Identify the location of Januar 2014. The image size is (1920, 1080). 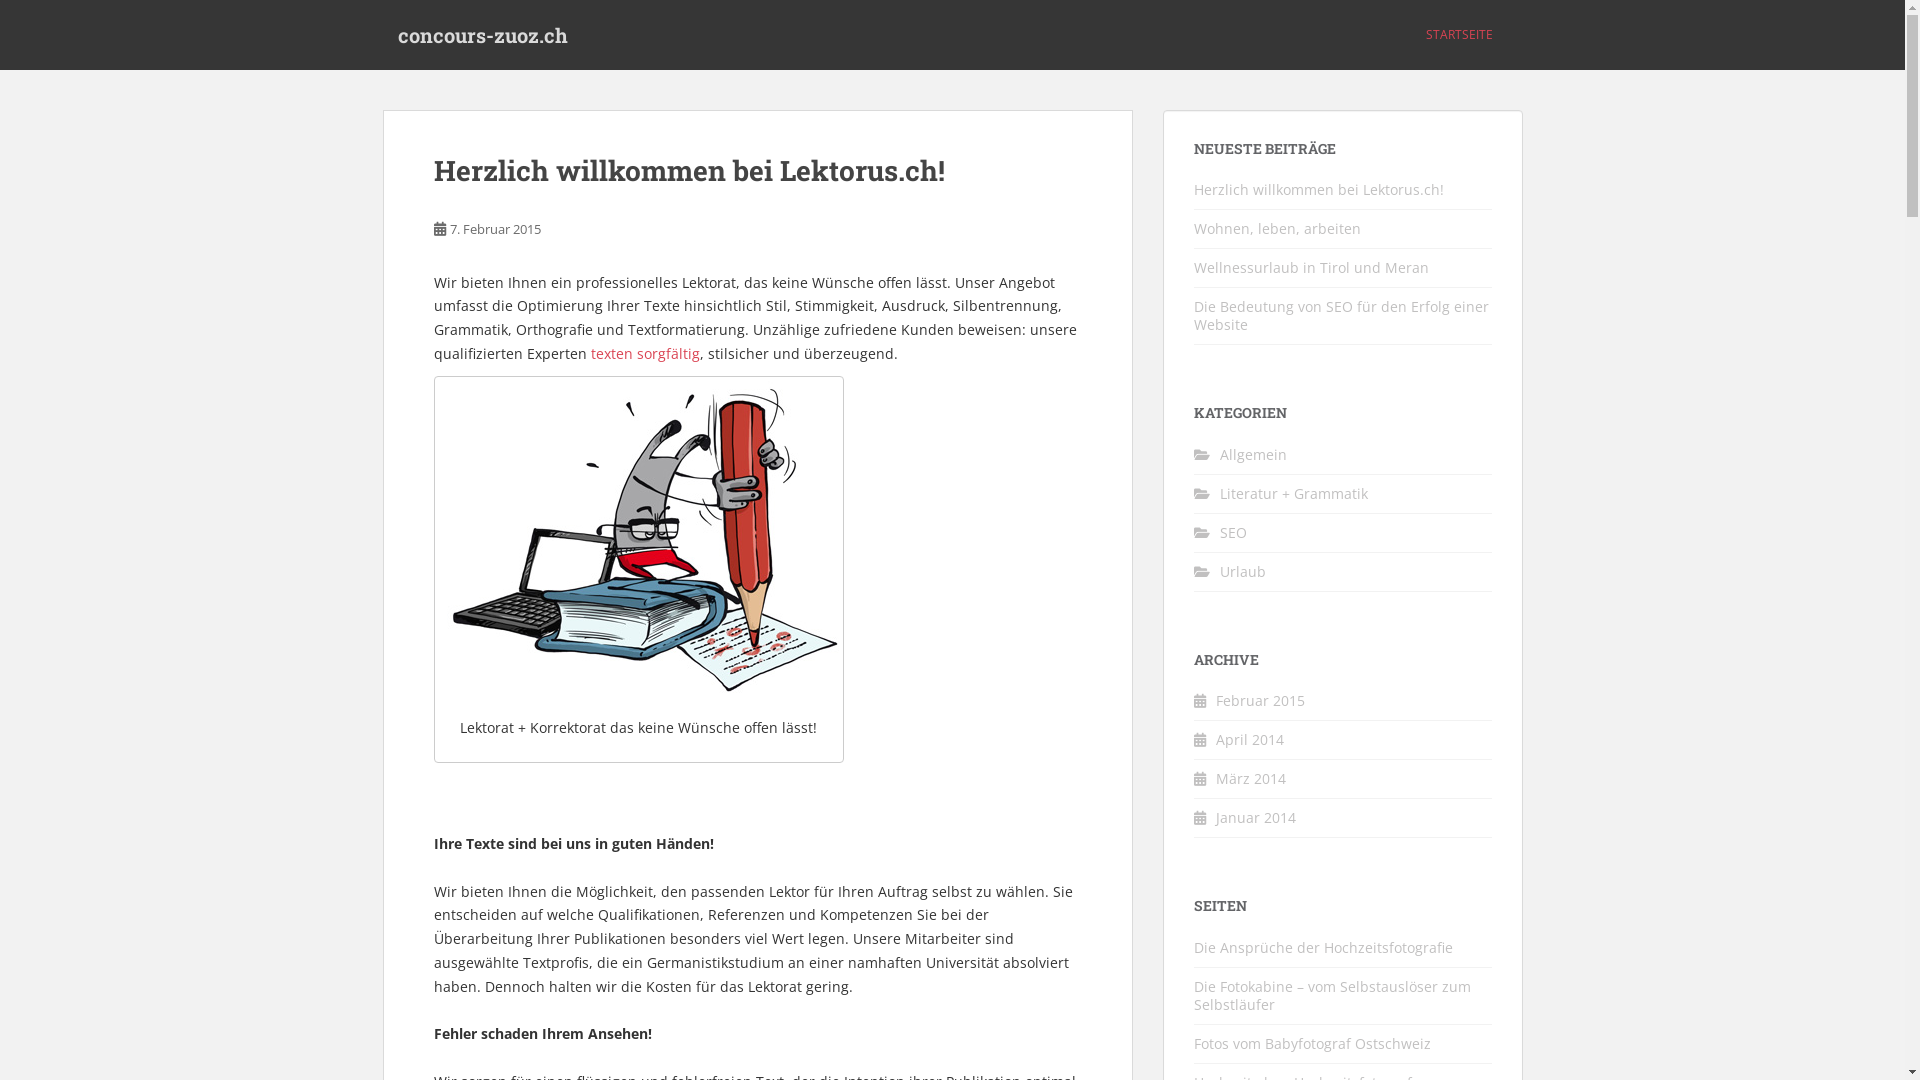
(1256, 818).